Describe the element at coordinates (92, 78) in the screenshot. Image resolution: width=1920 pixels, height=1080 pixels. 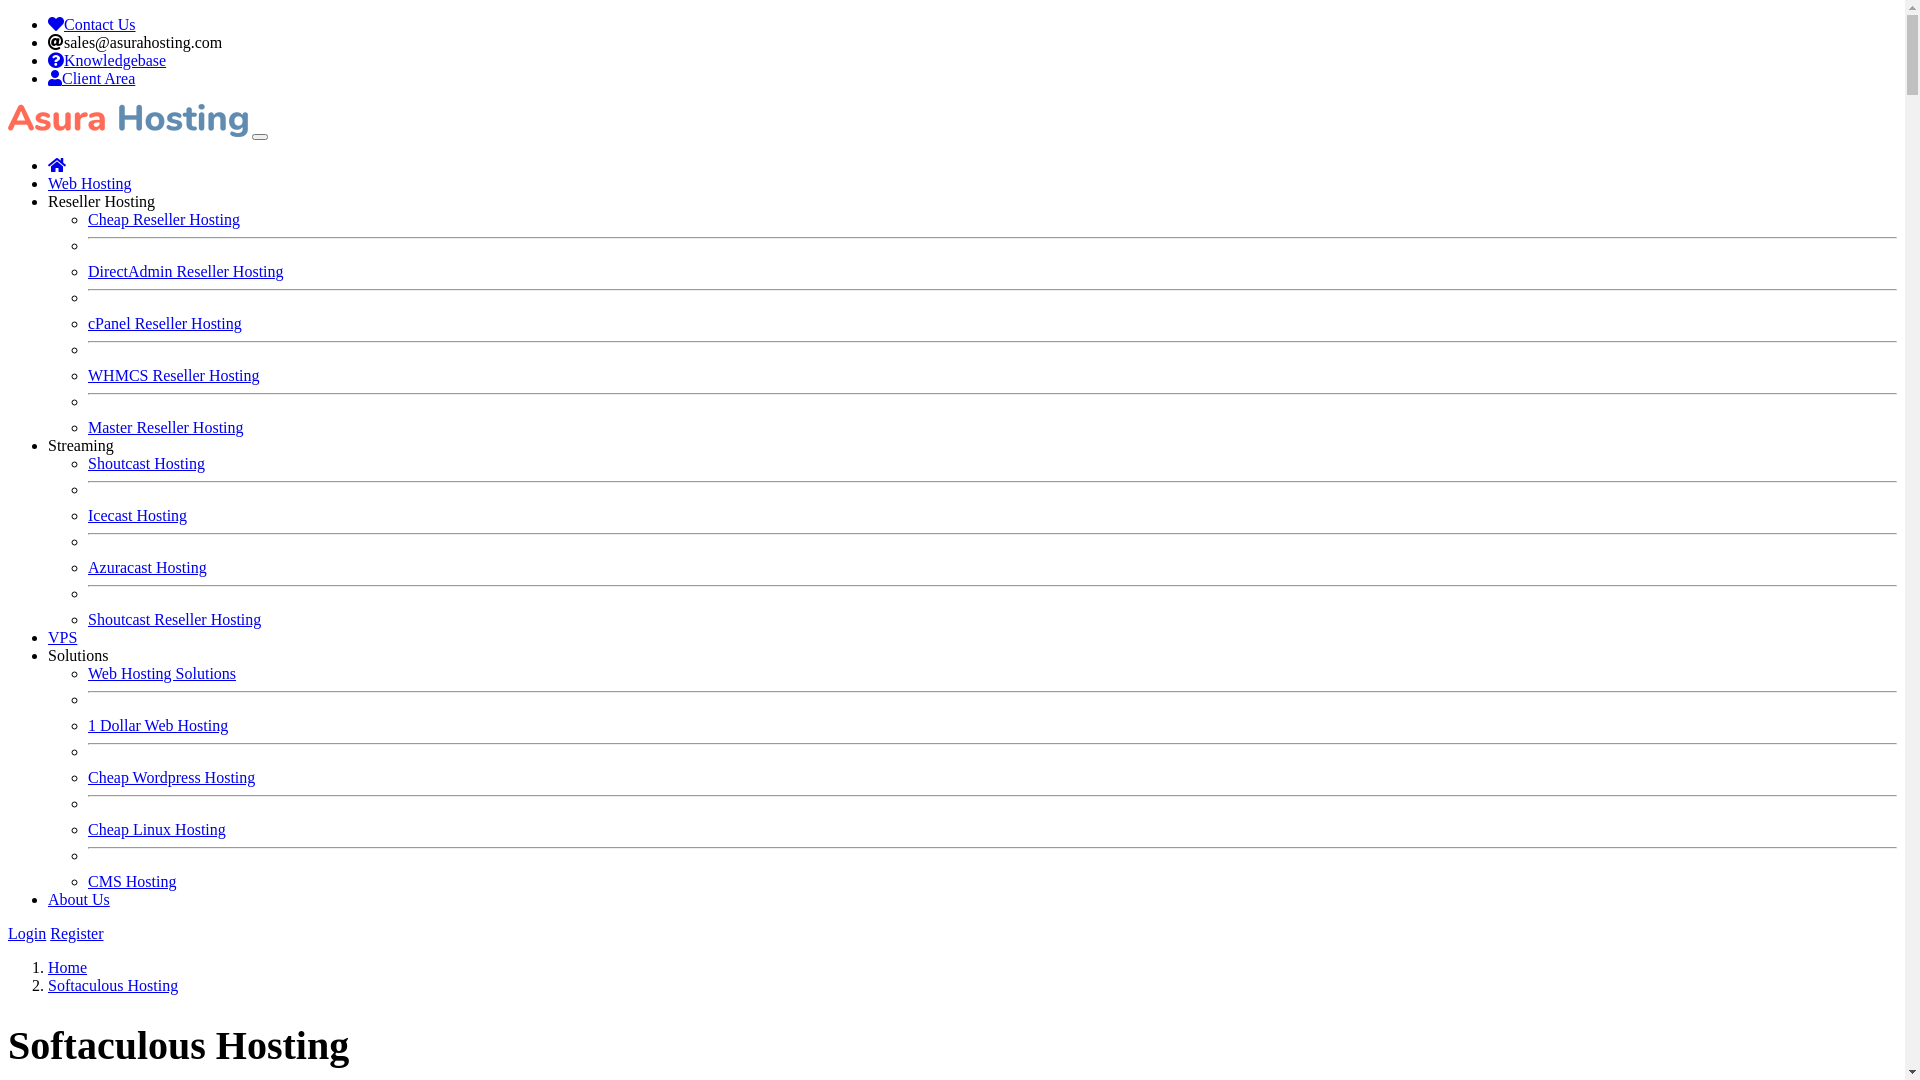
I see `Client Area` at that location.